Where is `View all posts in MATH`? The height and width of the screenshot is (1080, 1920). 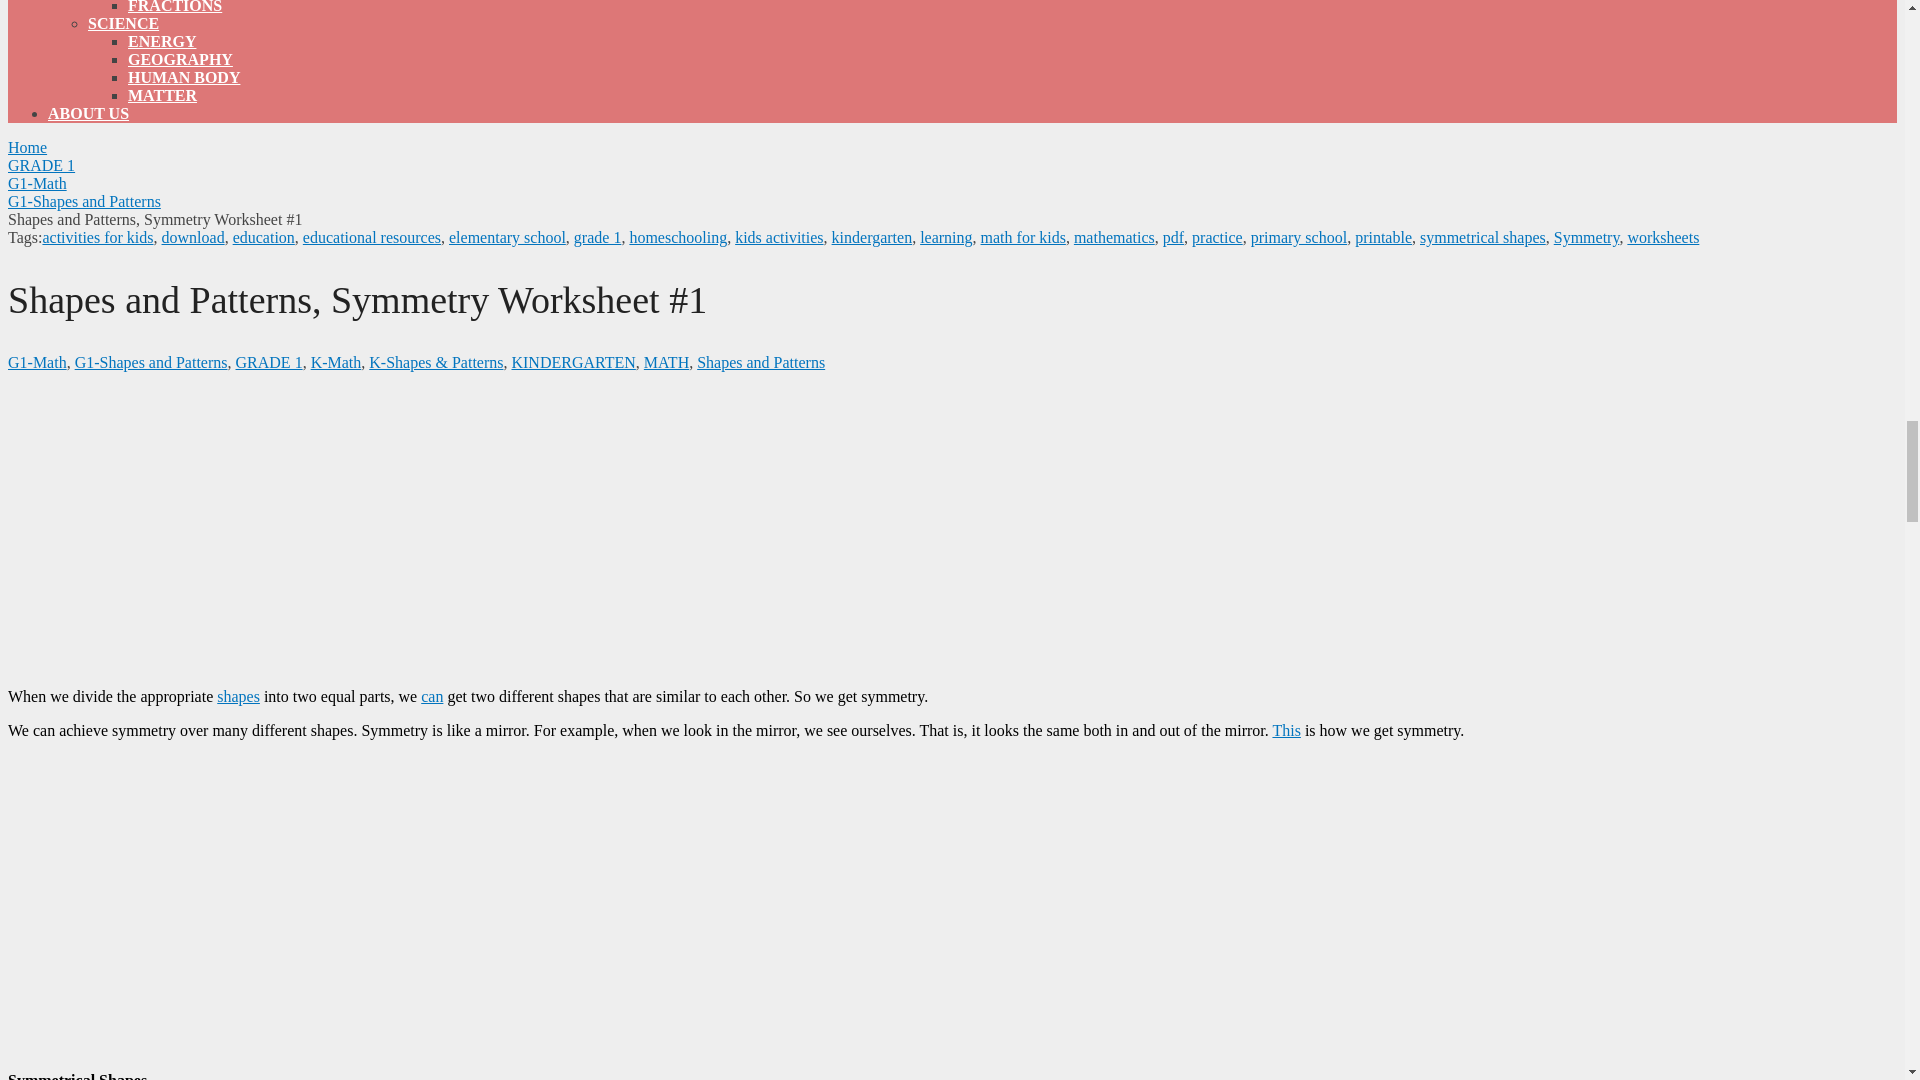
View all posts in MATH is located at coordinates (666, 362).